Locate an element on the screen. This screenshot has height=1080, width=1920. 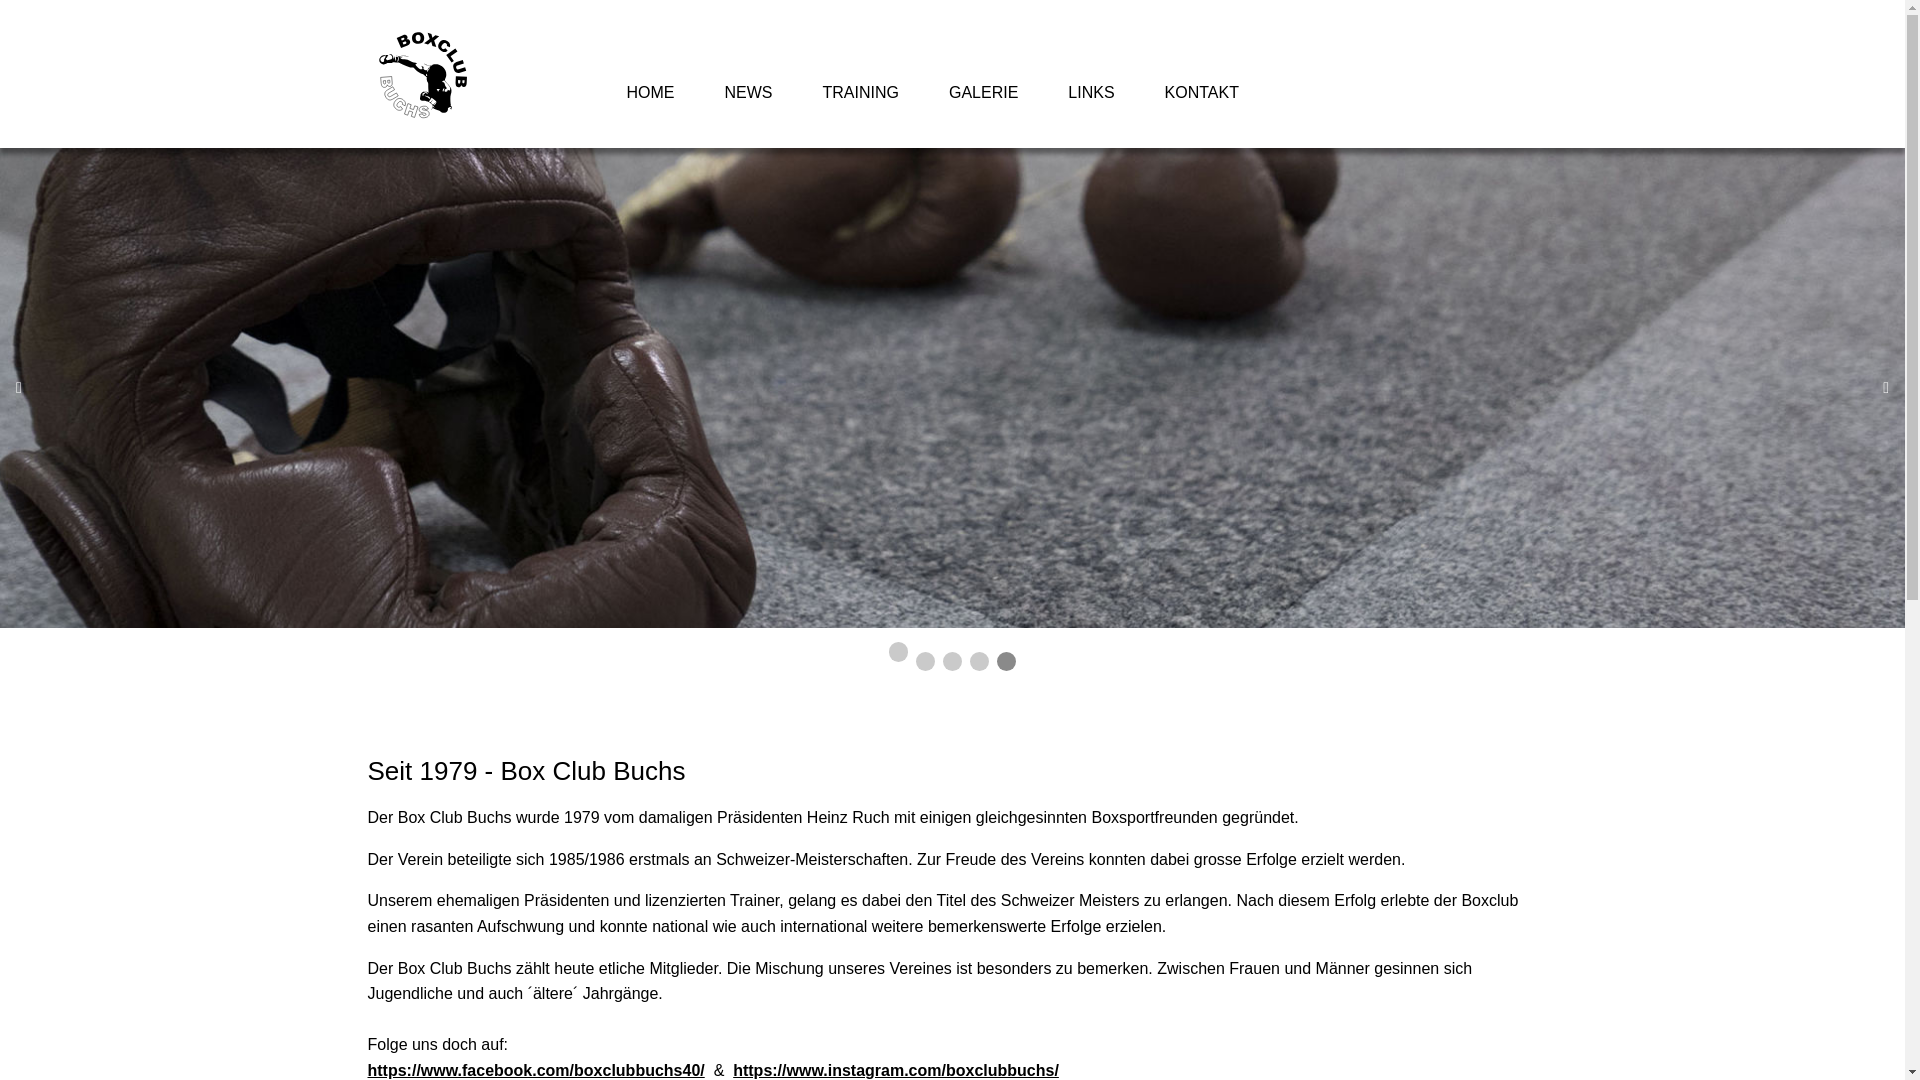
Logo Boxclub Buchs is located at coordinates (423, 75).